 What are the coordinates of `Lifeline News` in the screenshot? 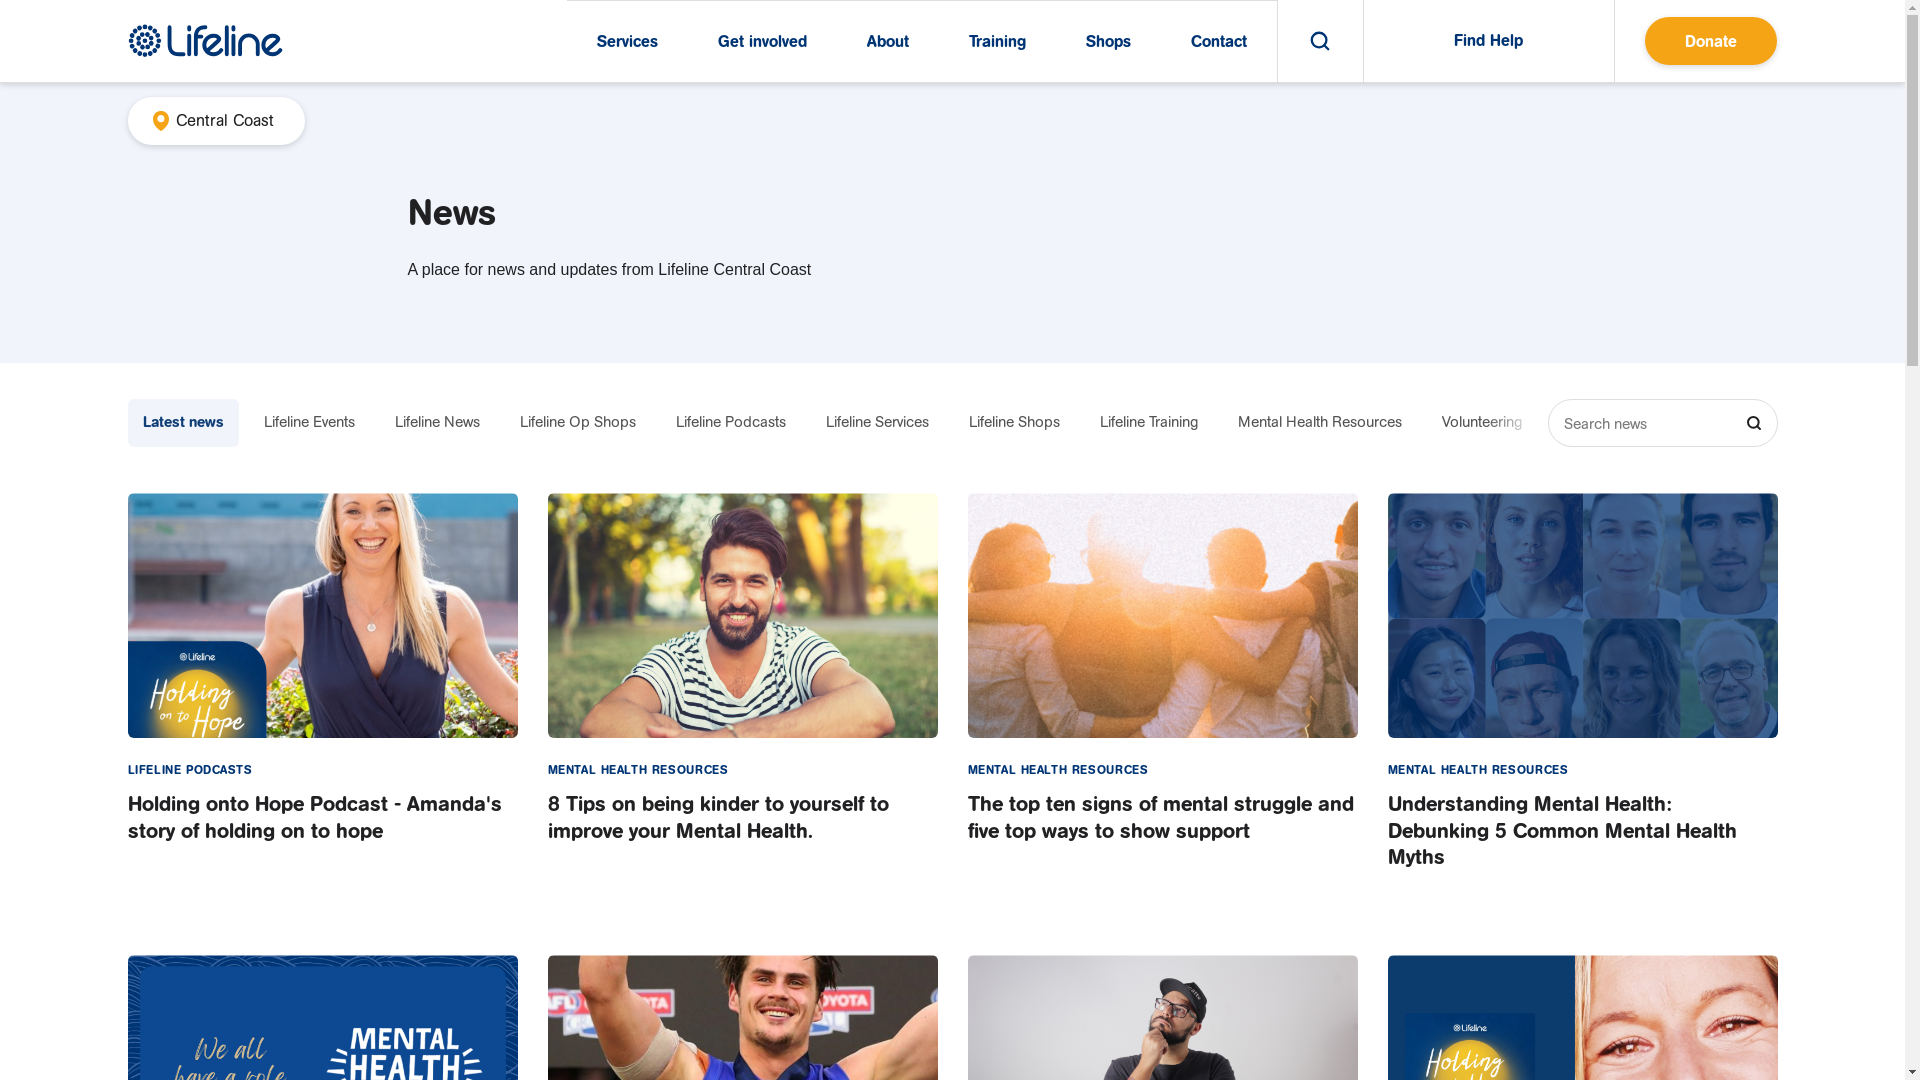 It's located at (438, 422).